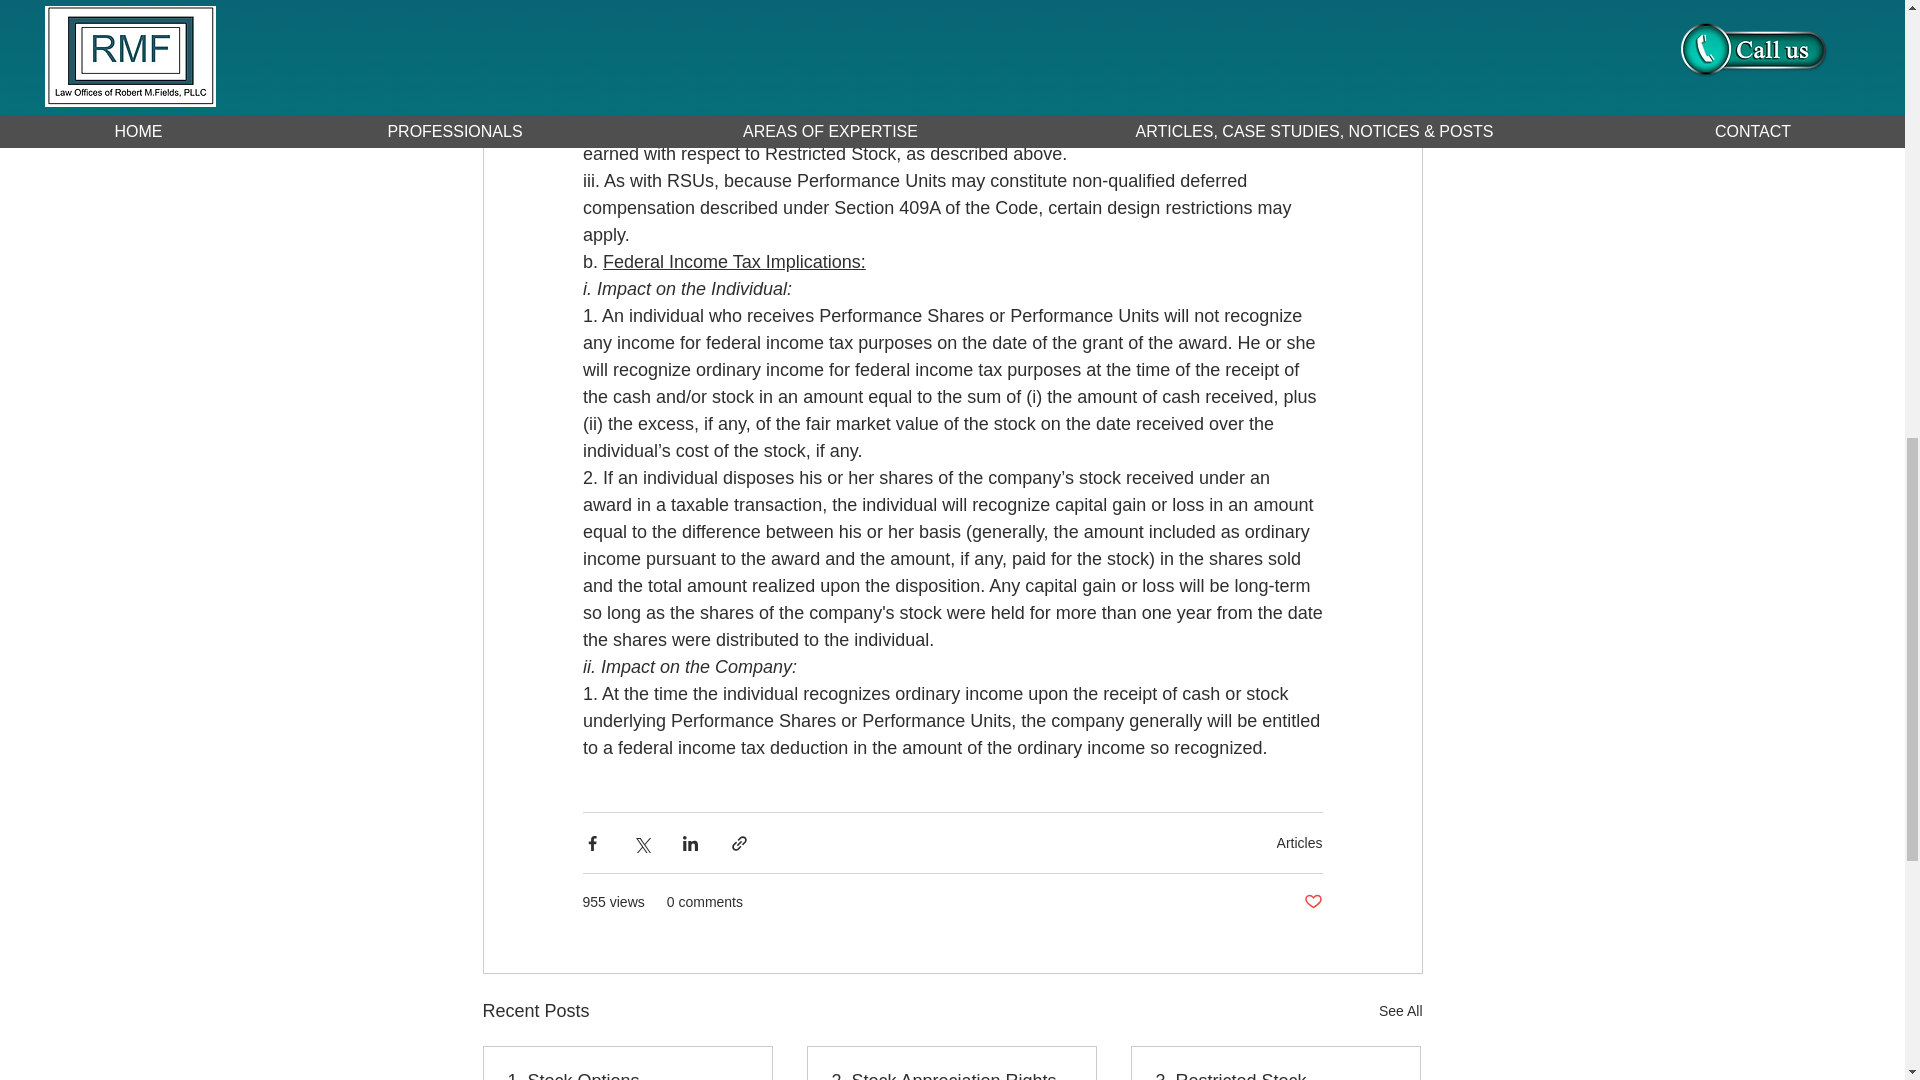 This screenshot has width=1920, height=1080. I want to click on 1. Stock Options, so click(628, 1076).